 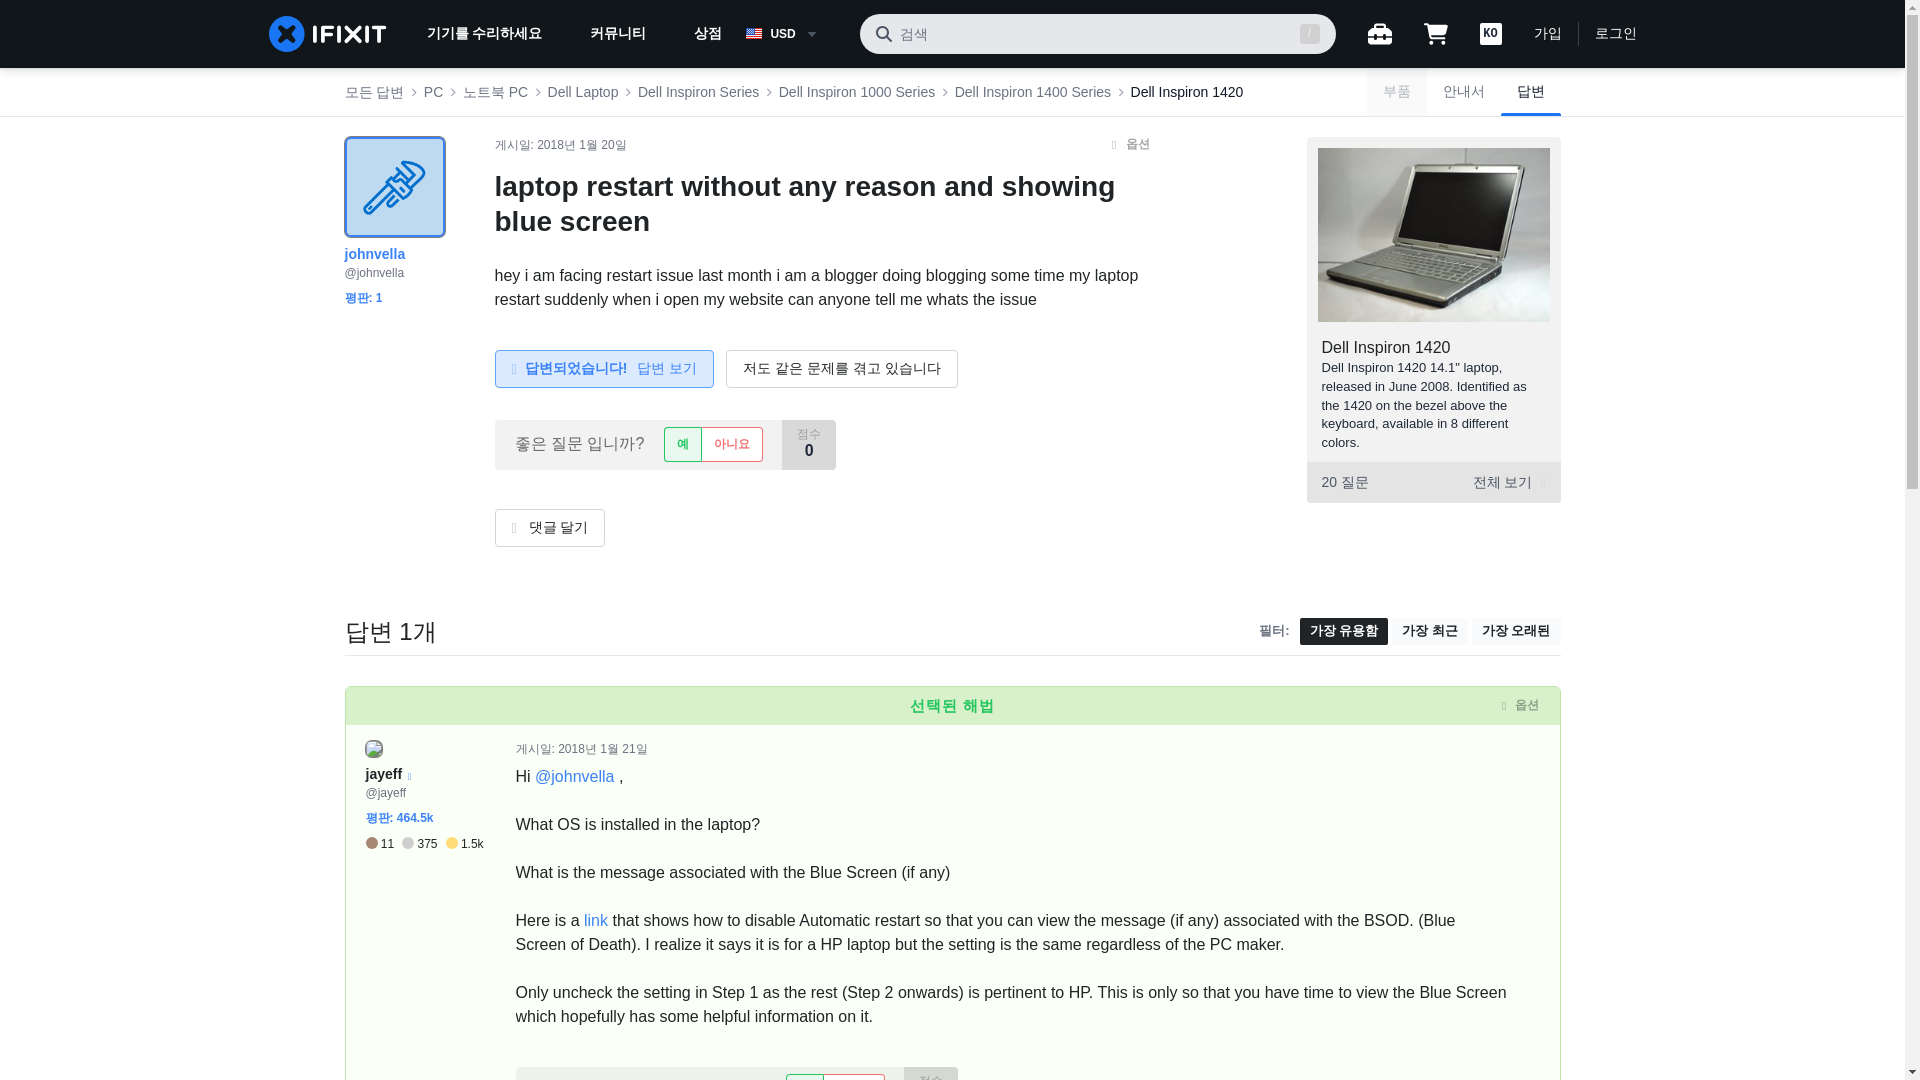 What do you see at coordinates (1386, 348) in the screenshot?
I see `Dell Inspiron 1420` at bounding box center [1386, 348].